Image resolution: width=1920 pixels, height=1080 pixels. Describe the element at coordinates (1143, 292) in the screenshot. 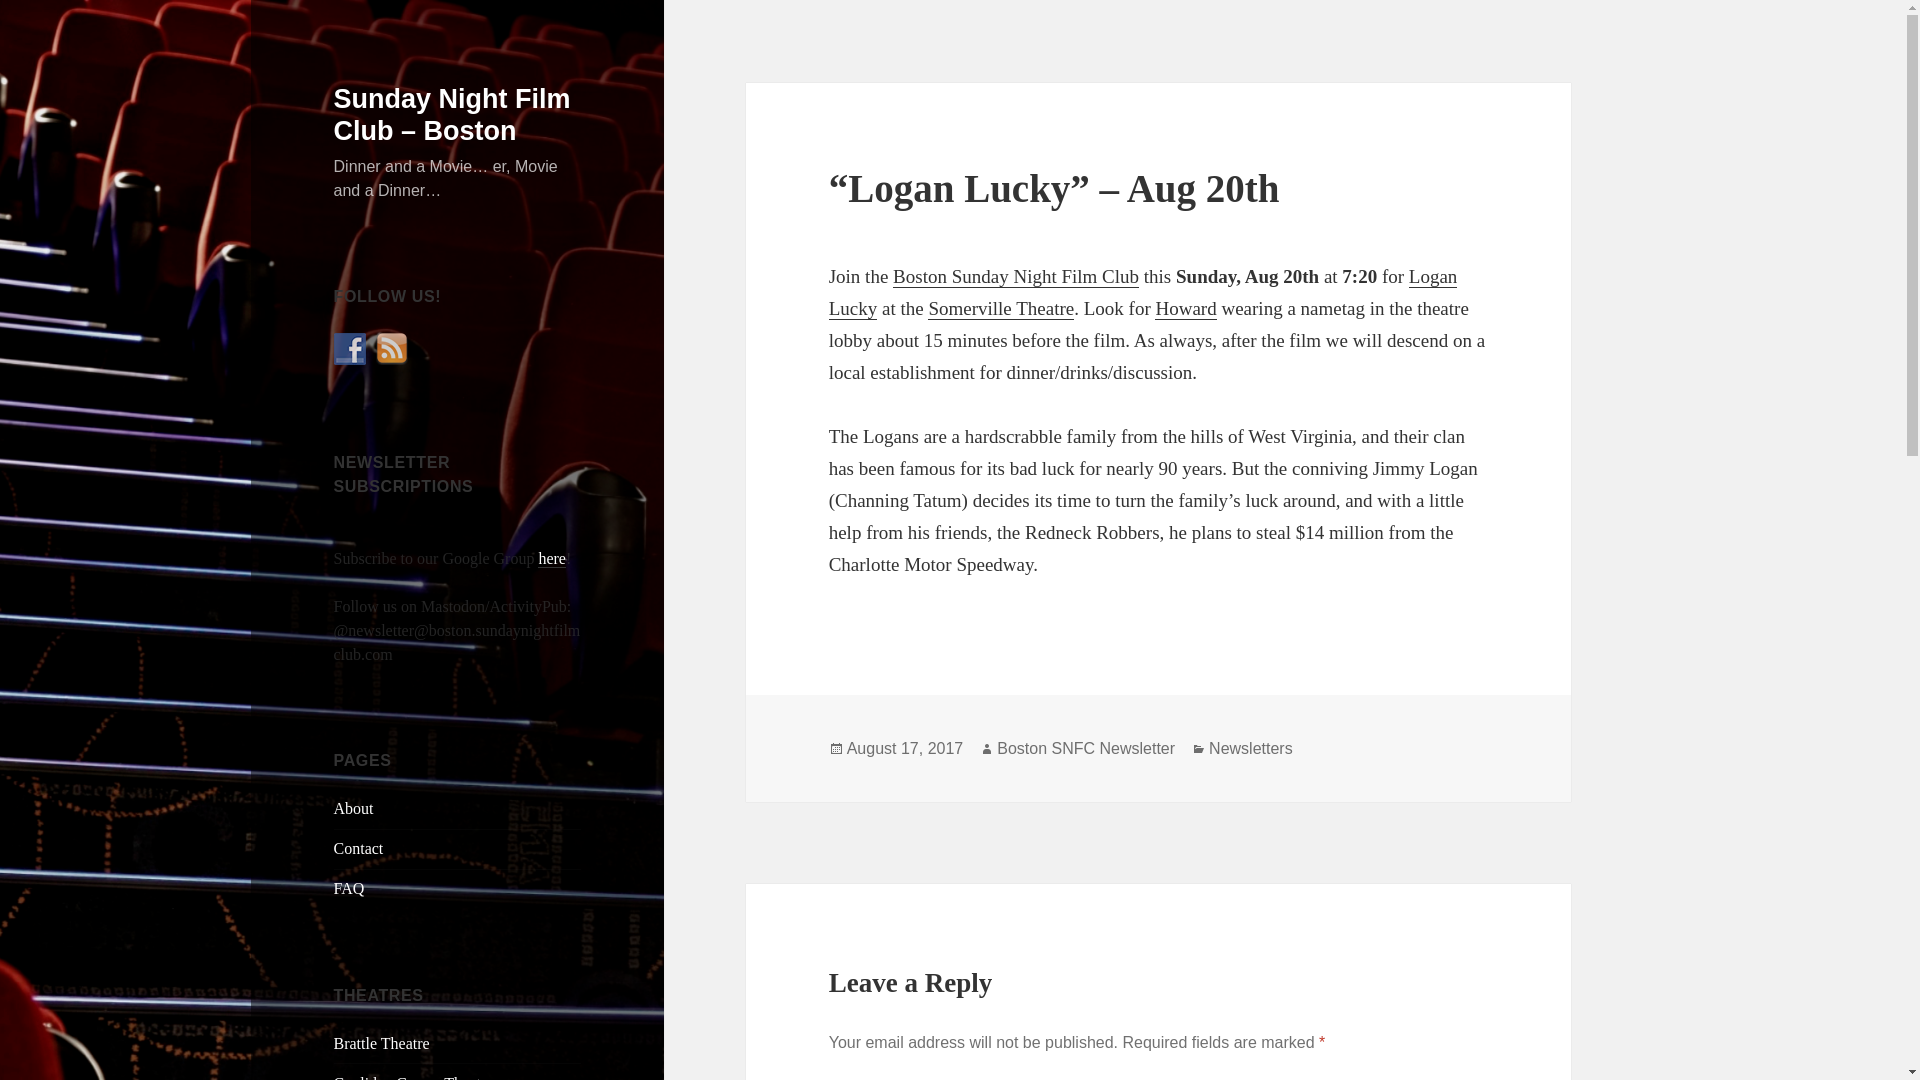

I see `Logan Lucky` at that location.